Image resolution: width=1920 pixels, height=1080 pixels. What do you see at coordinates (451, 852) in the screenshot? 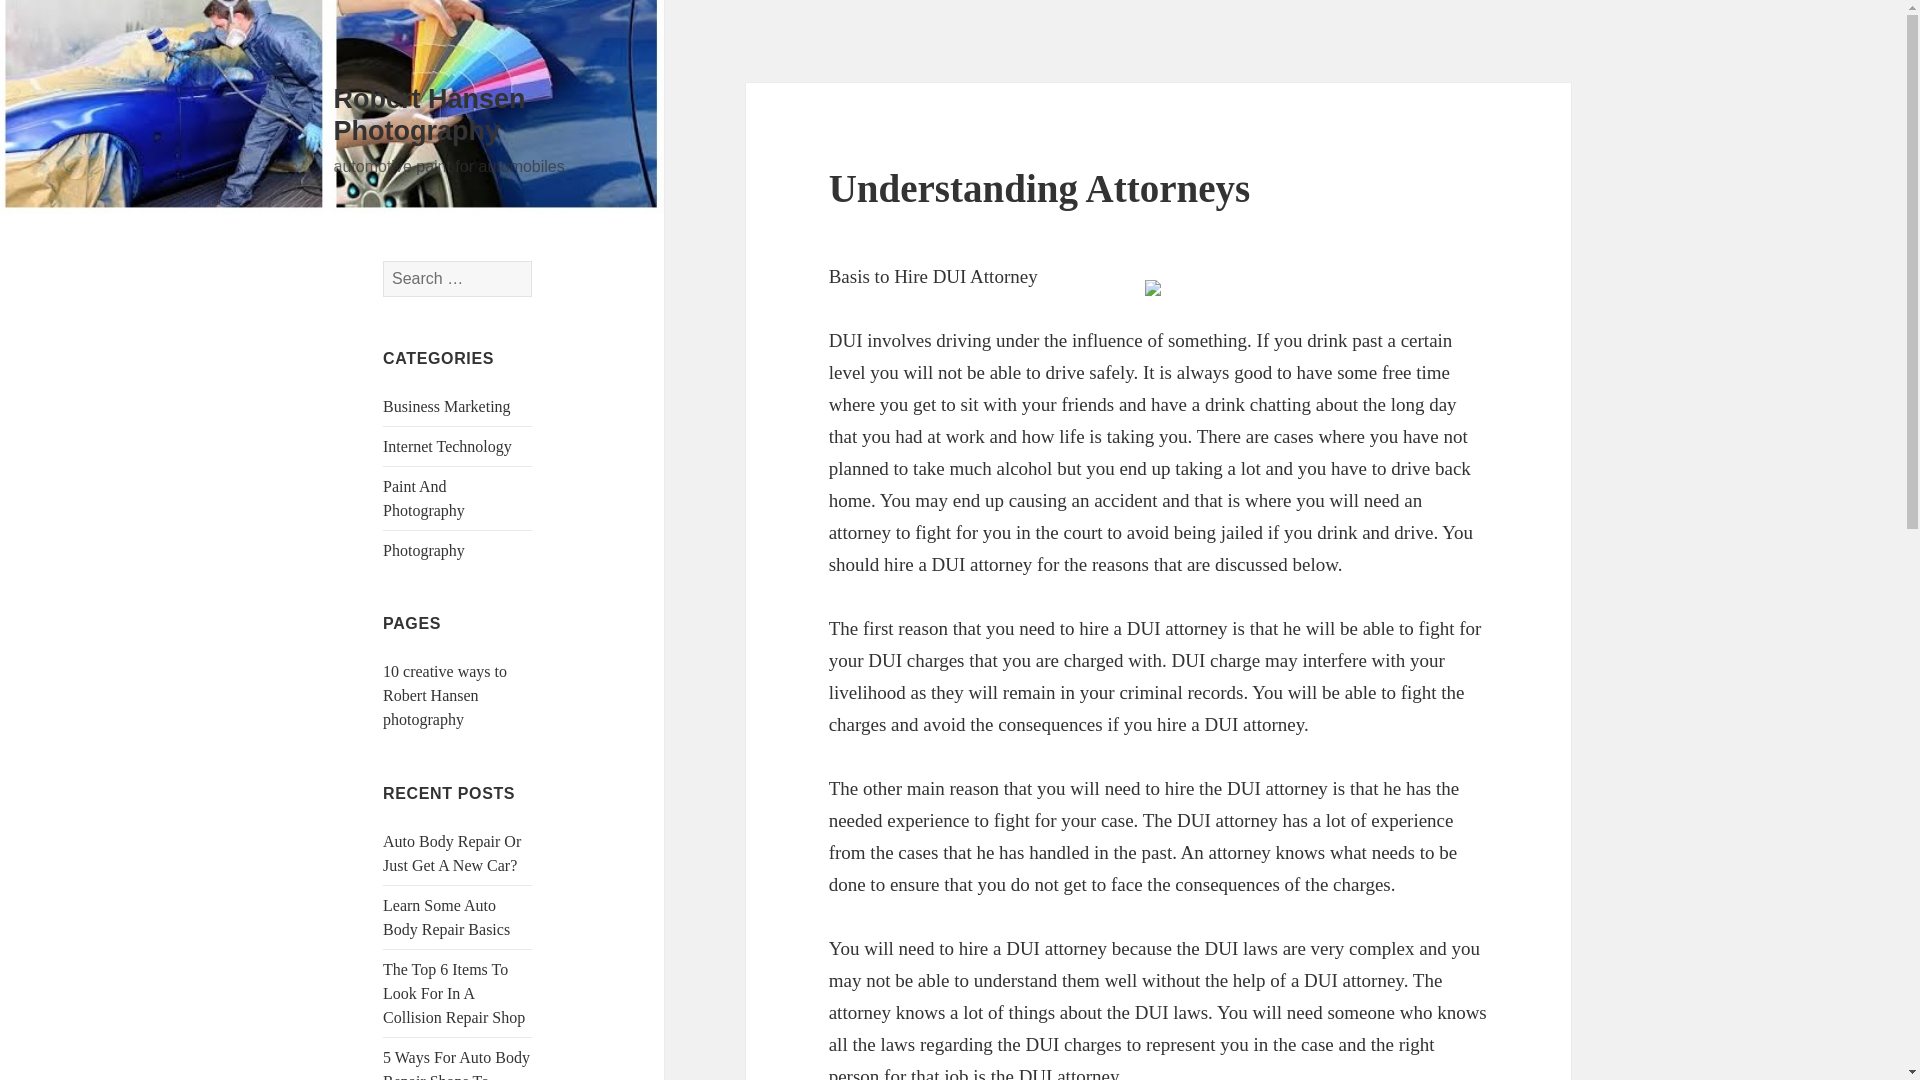
I see `Auto Body Repair Or Just Get A New Car?` at bounding box center [451, 852].